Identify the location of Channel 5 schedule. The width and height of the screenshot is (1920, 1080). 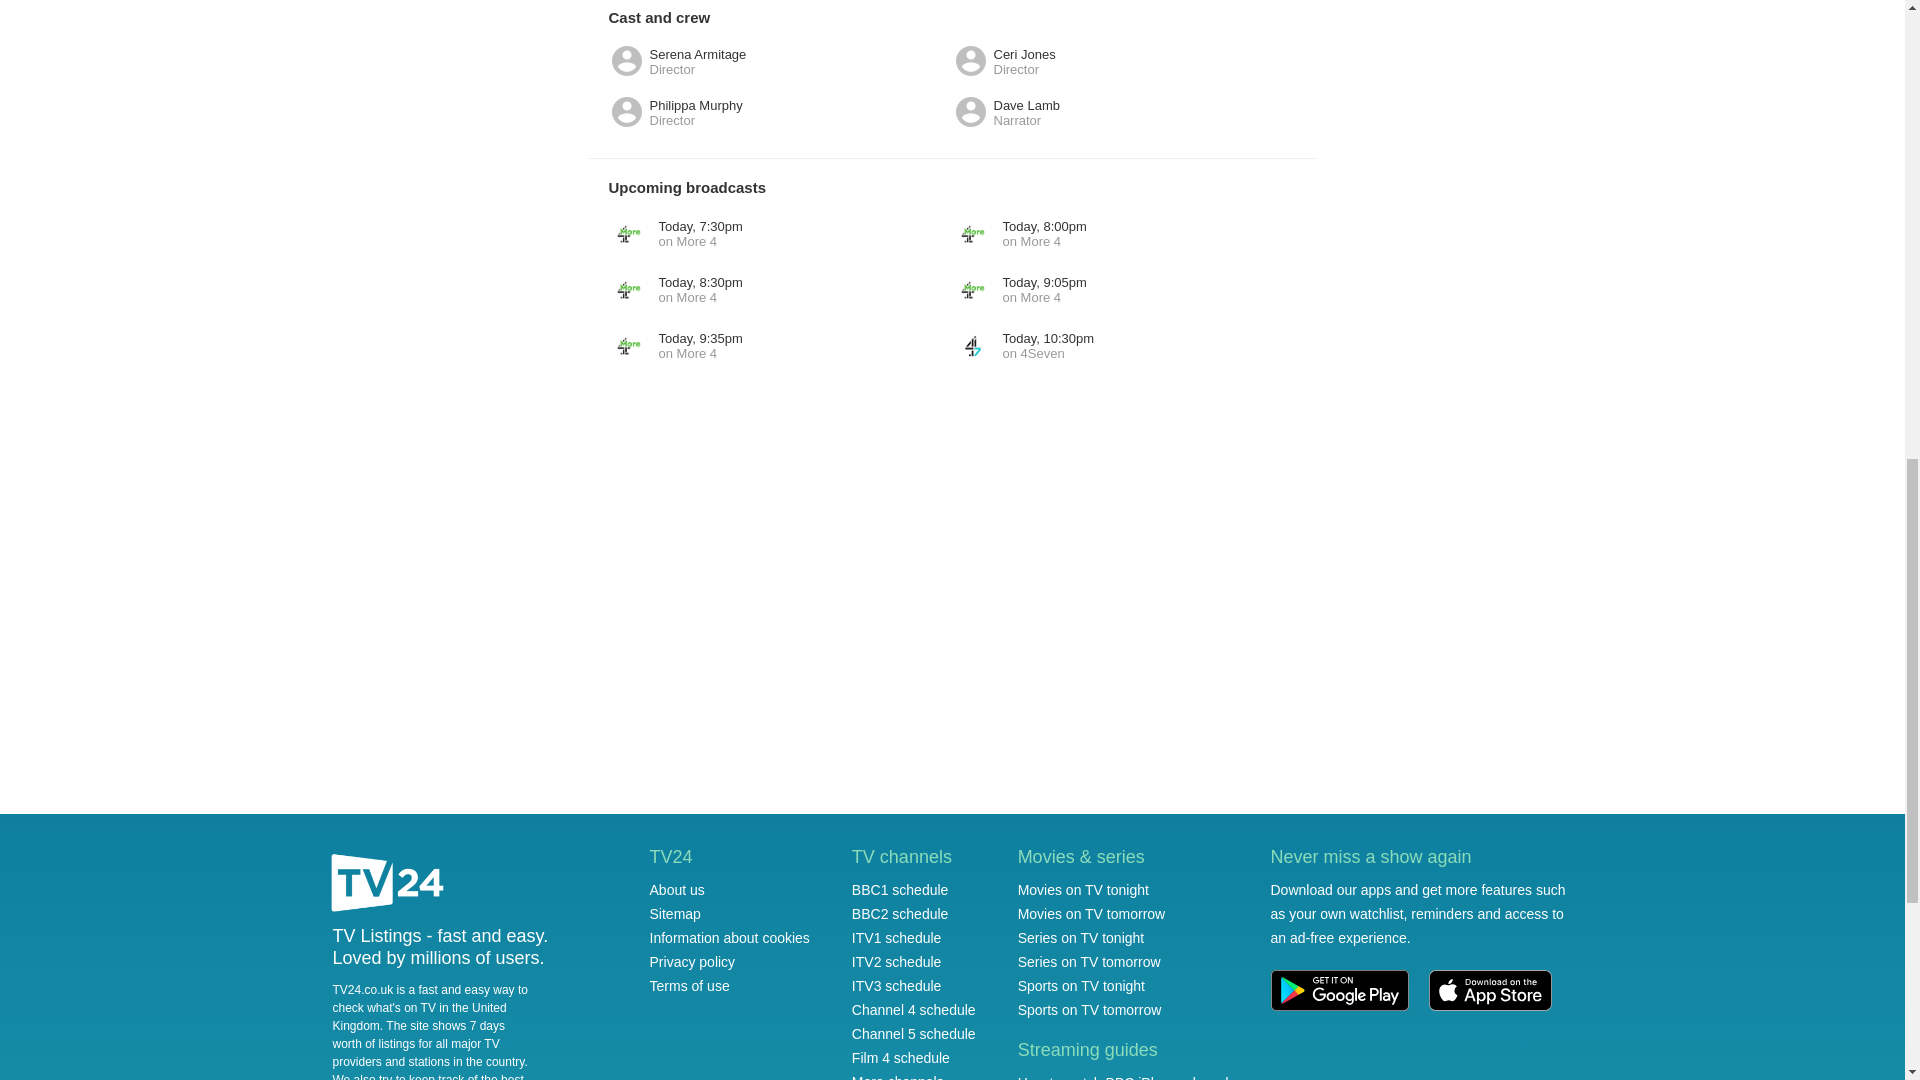
(901, 1057).